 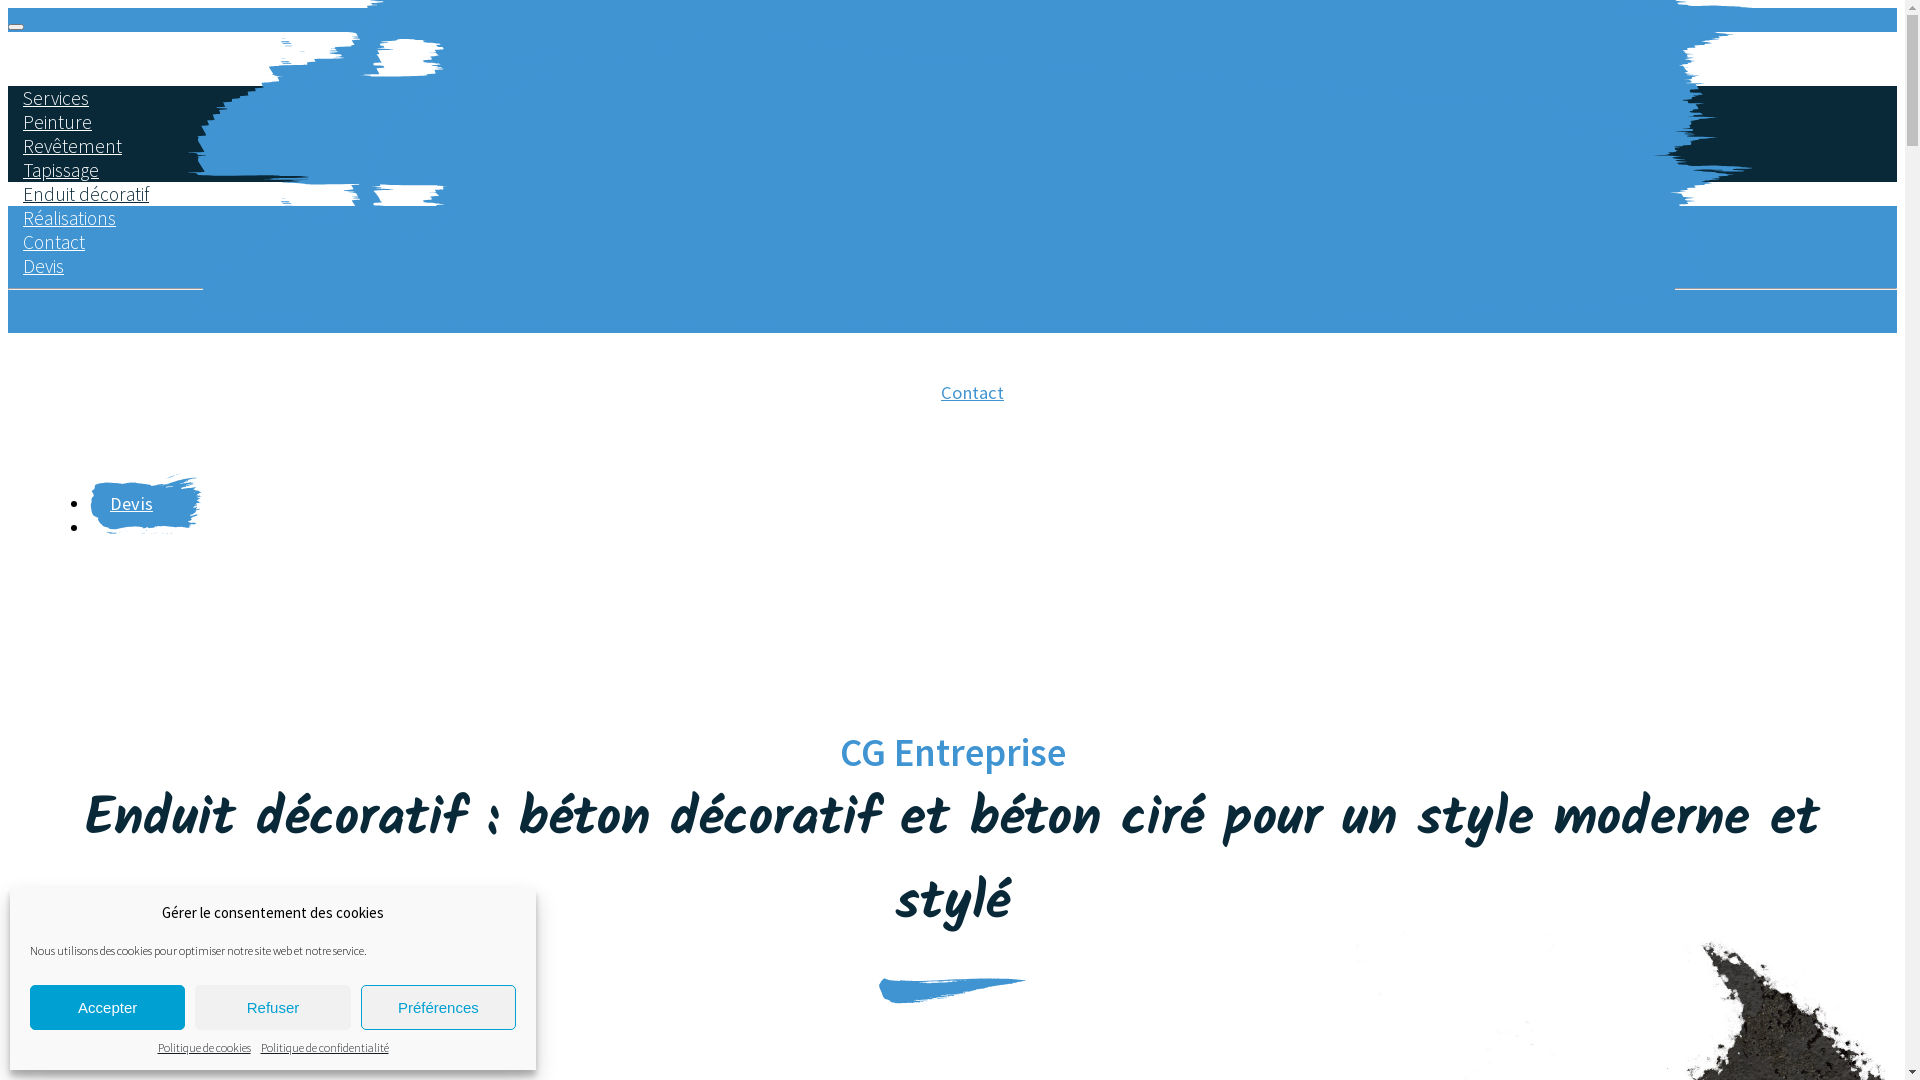 What do you see at coordinates (61, 170) in the screenshot?
I see `Tapissage` at bounding box center [61, 170].